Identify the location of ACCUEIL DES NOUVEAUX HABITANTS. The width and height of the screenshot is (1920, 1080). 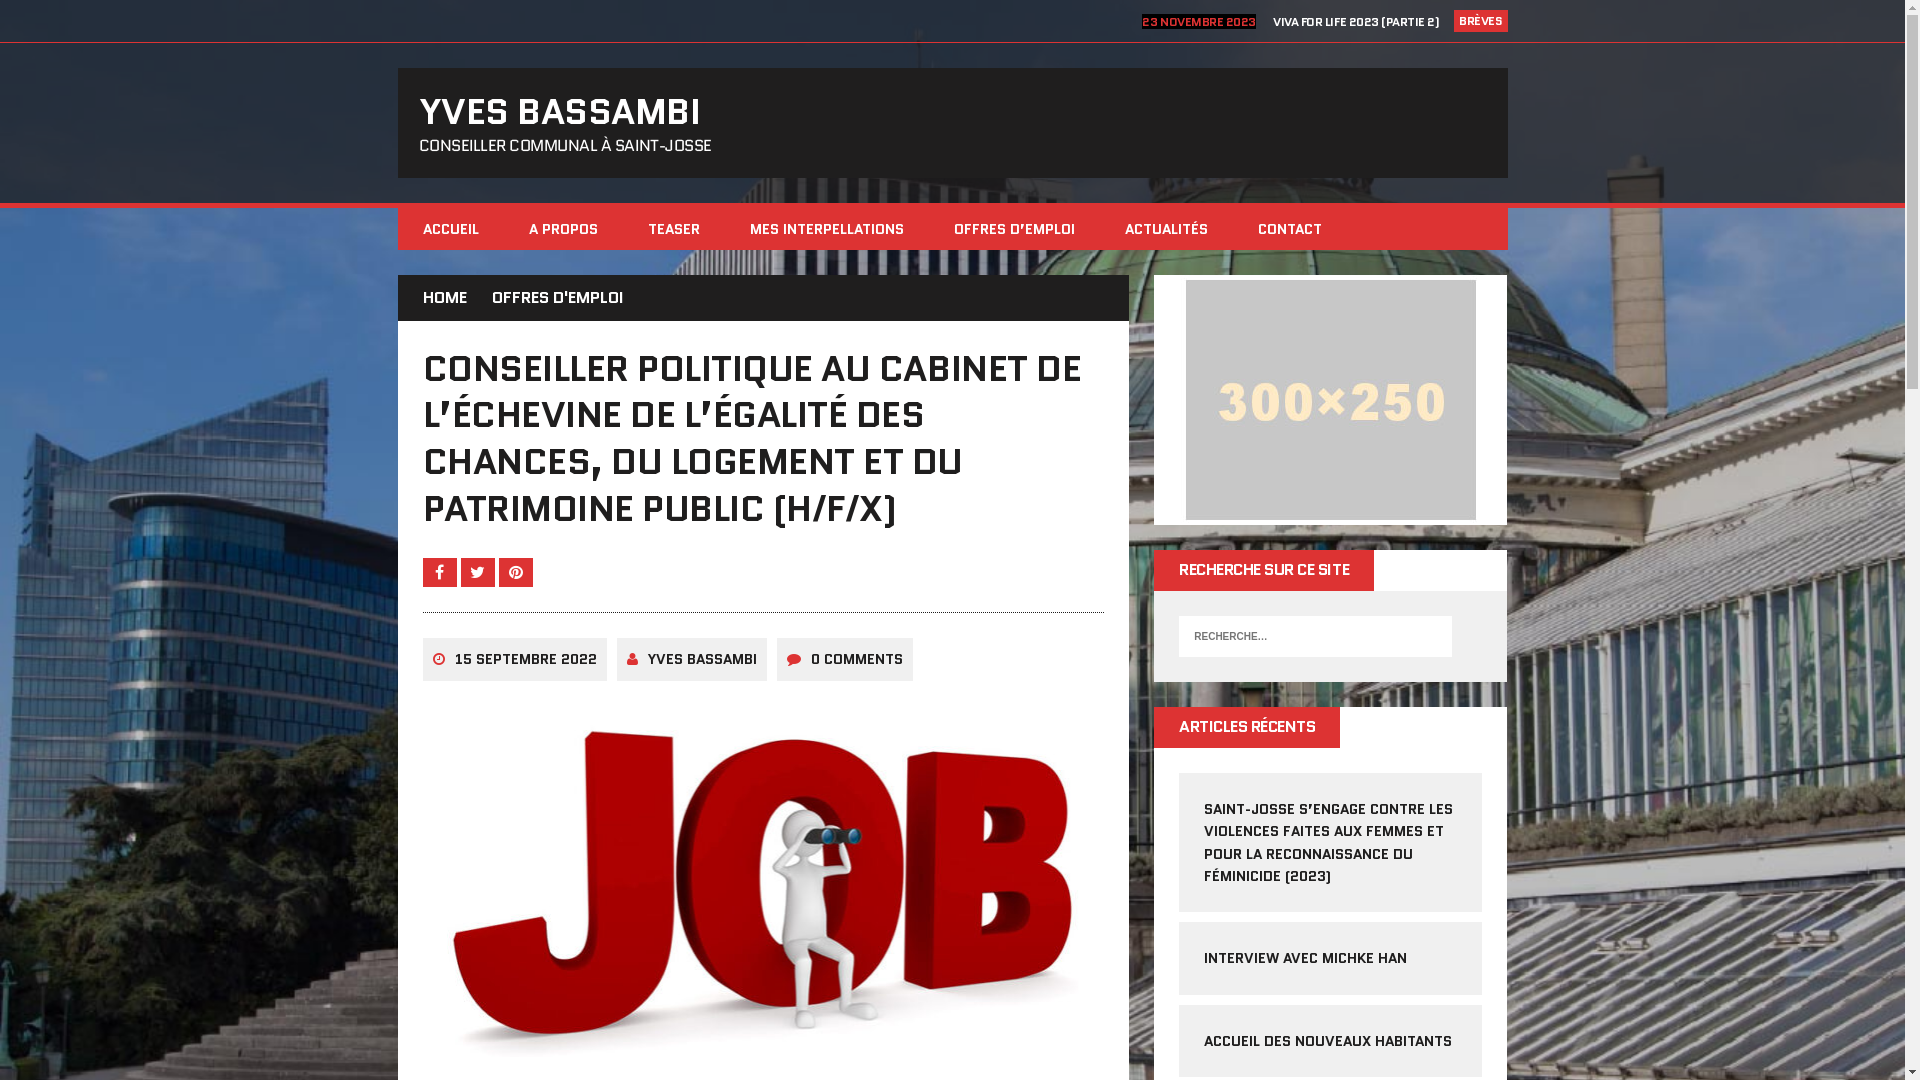
(1328, 1041).